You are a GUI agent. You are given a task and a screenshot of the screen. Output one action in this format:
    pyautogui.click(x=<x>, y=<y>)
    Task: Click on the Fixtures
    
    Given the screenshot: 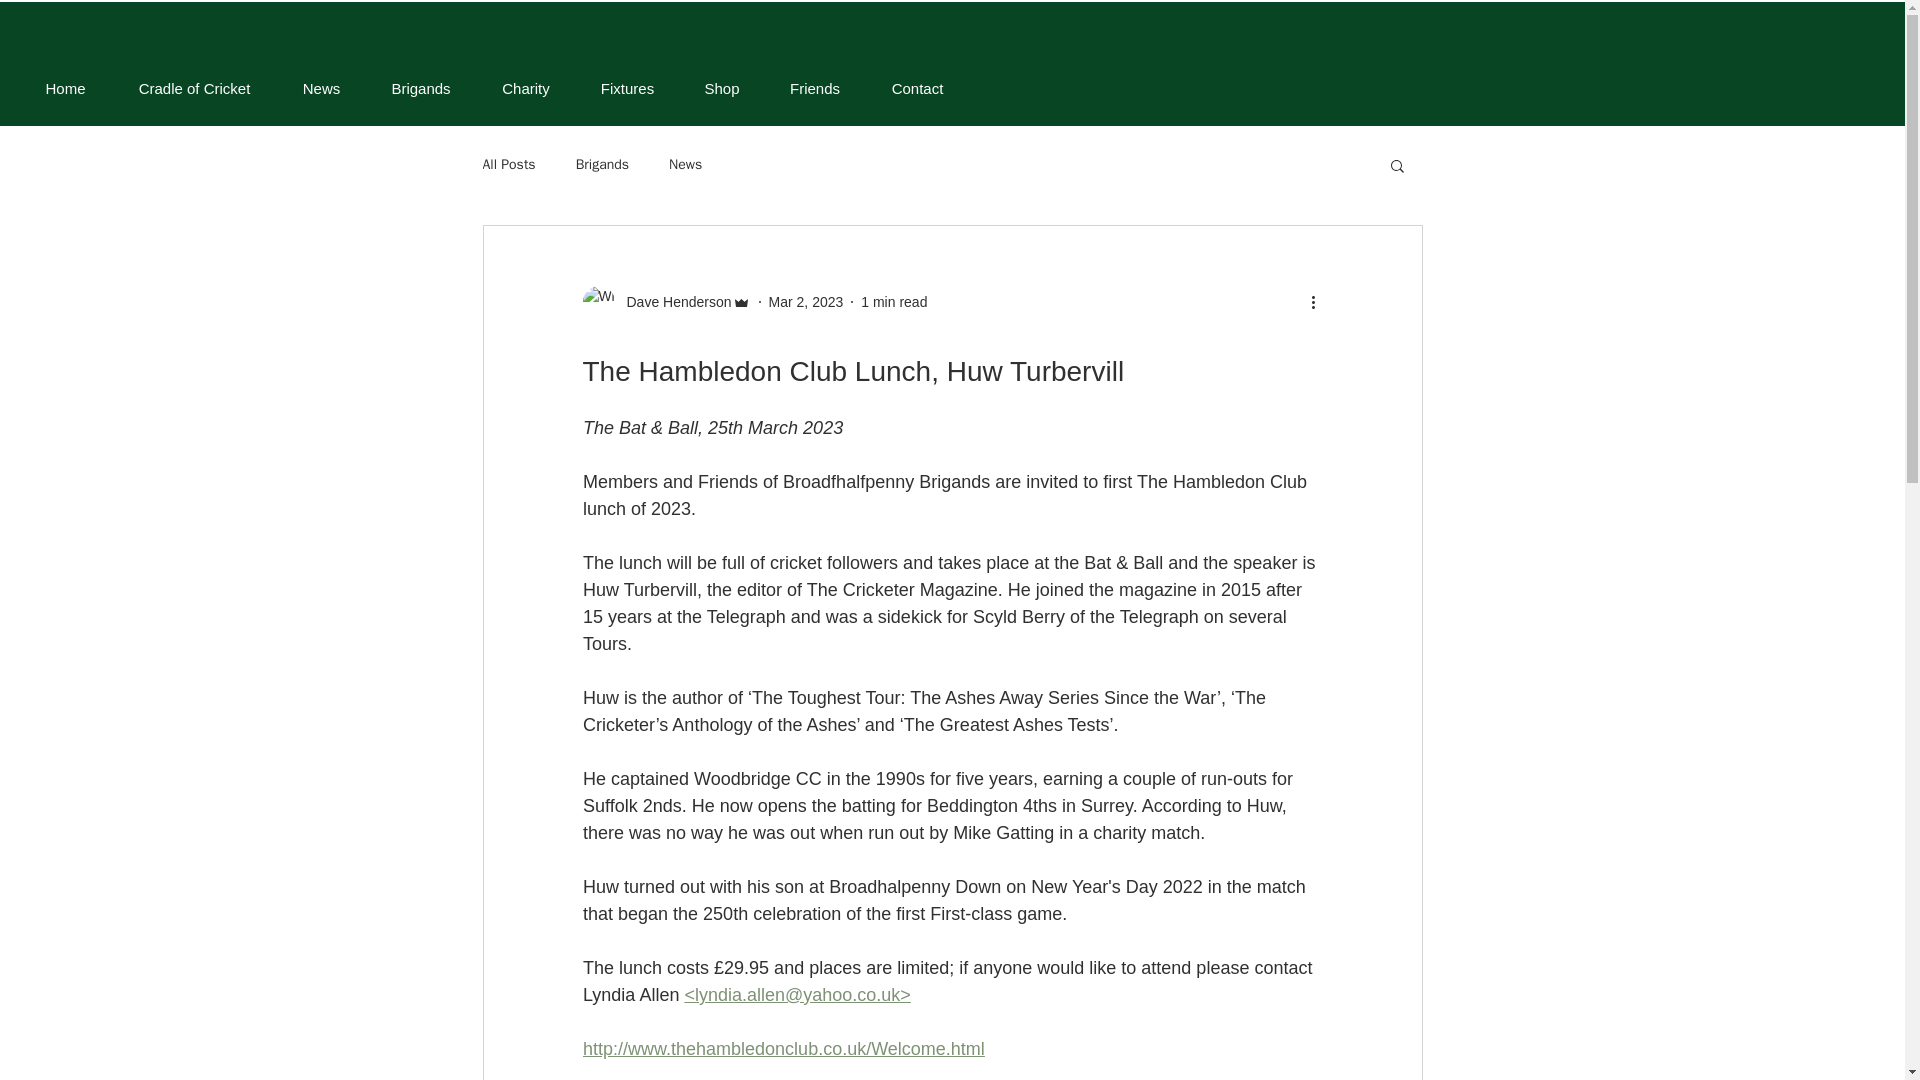 What is the action you would take?
    pyautogui.click(x=628, y=88)
    